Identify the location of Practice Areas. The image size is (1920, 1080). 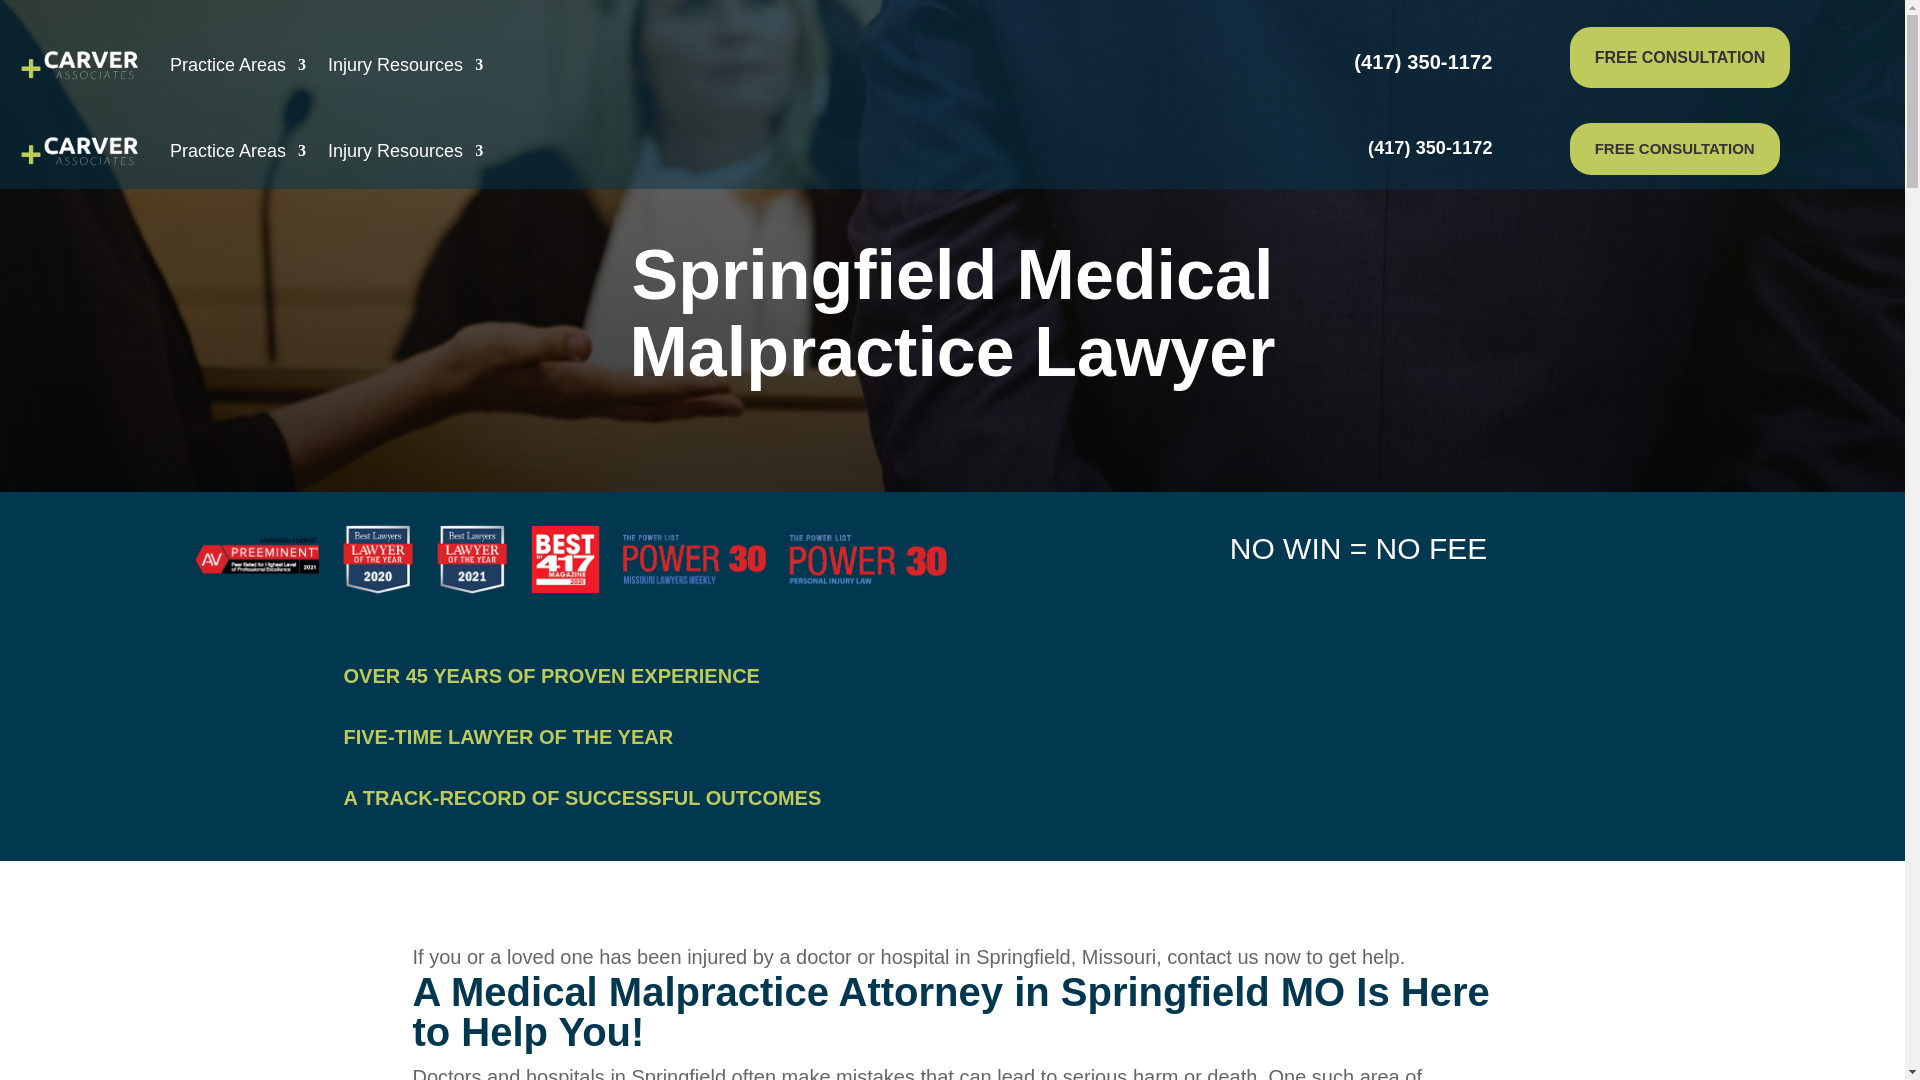
(238, 64).